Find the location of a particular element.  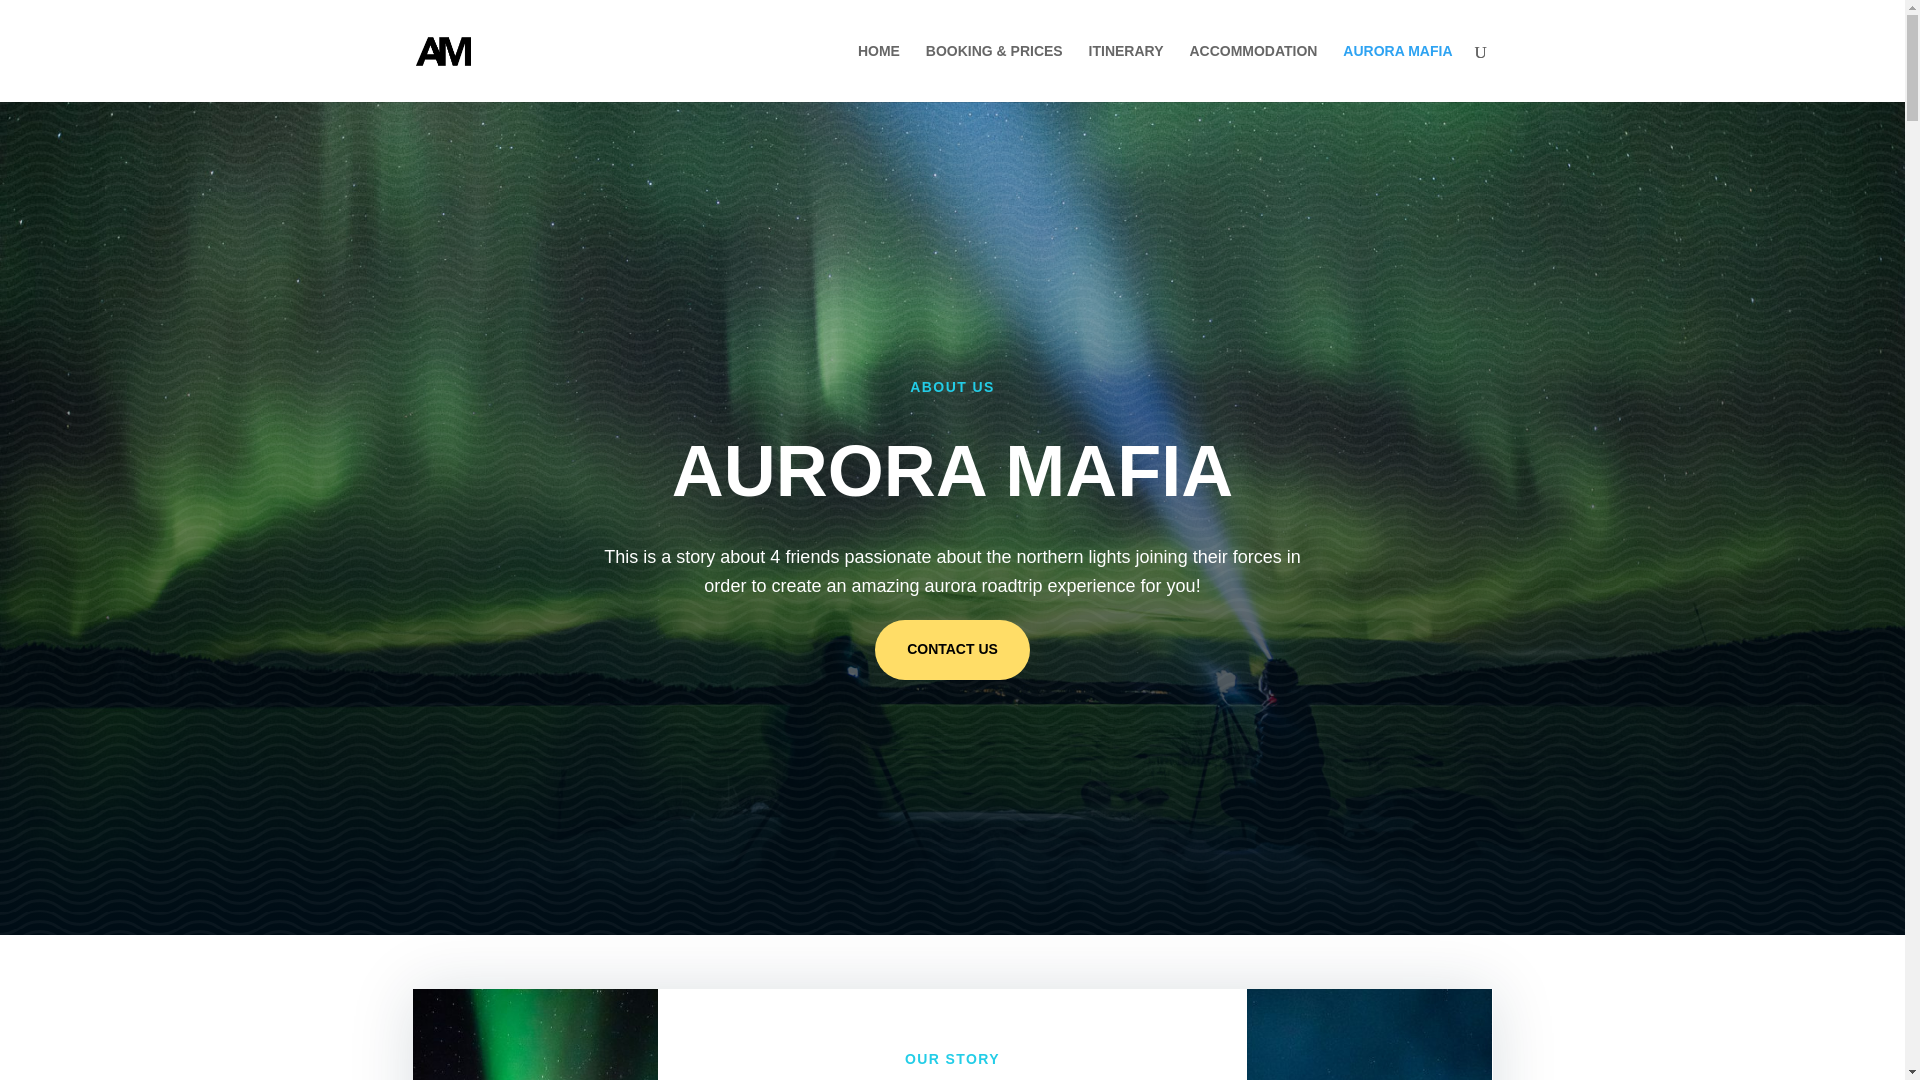

AURORA MAFIA is located at coordinates (1396, 72).